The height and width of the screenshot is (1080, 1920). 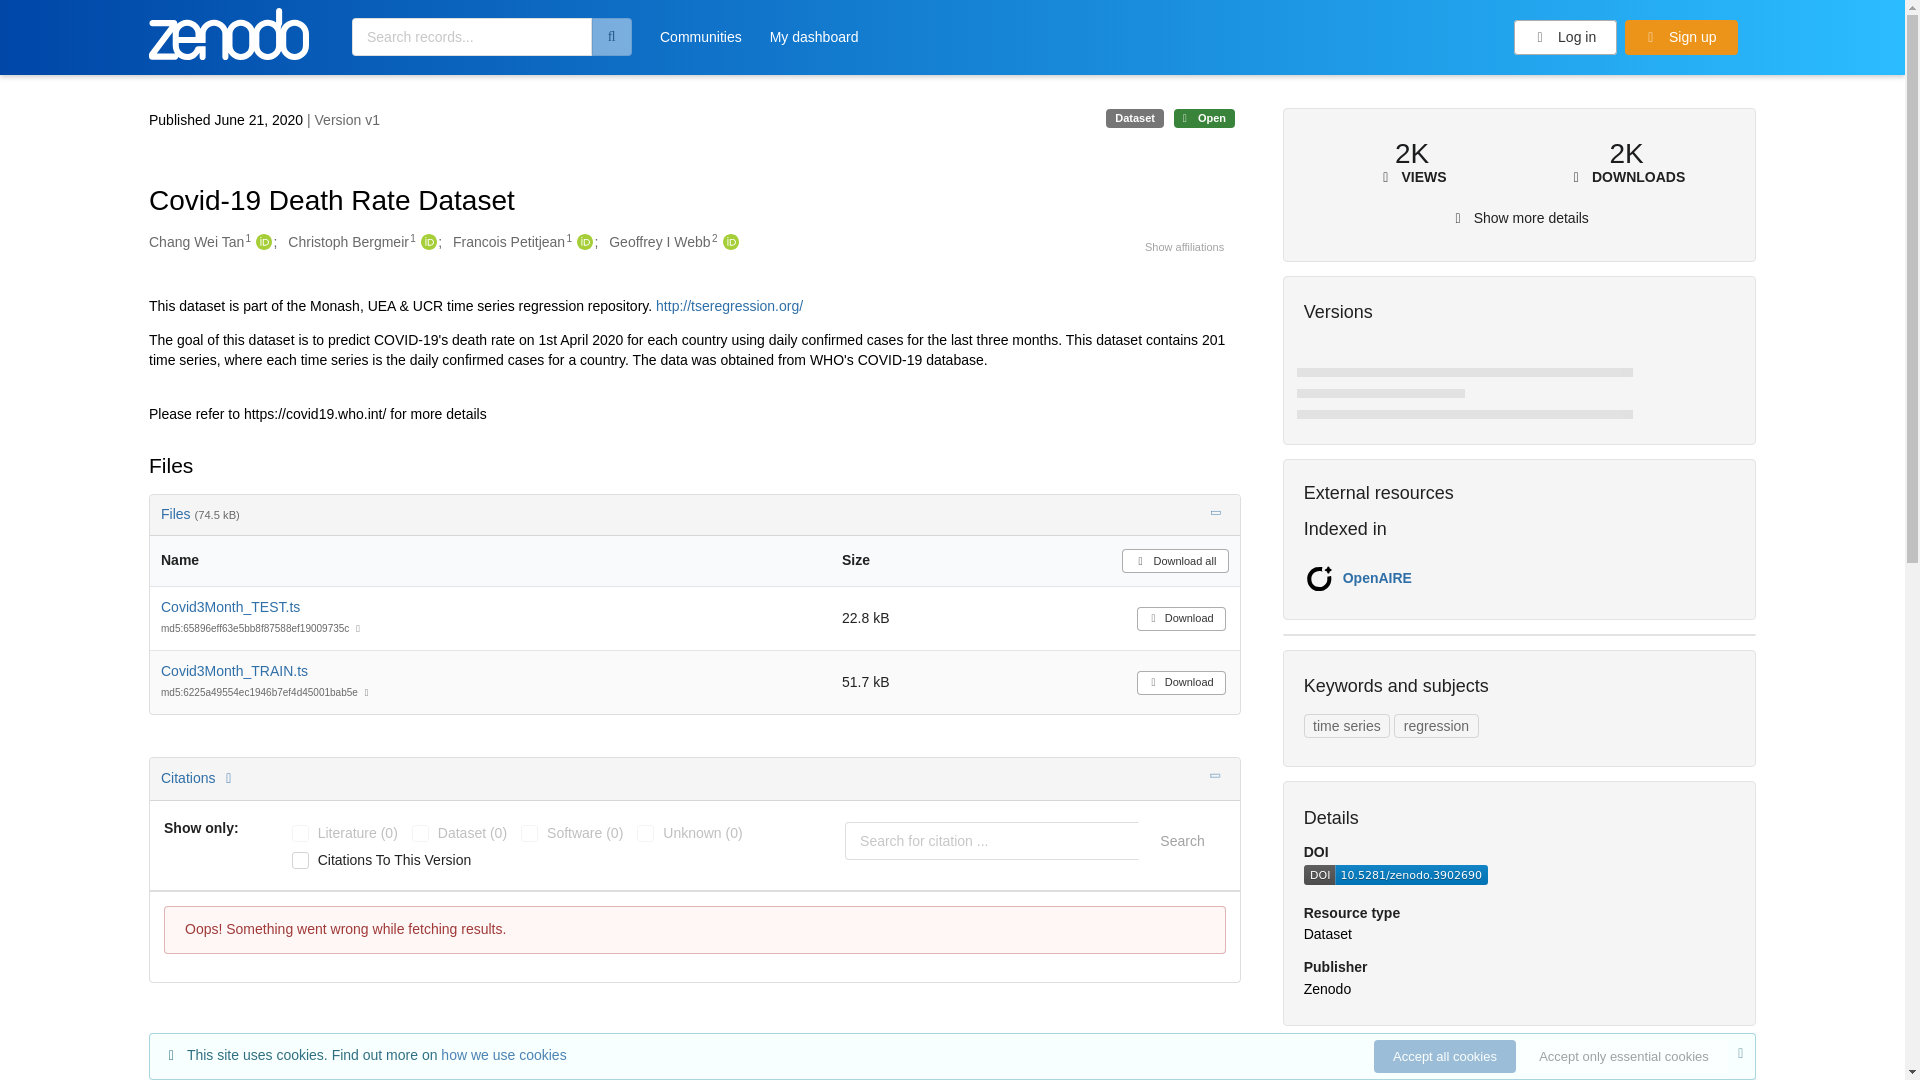 What do you see at coordinates (426, 242) in the screenshot?
I see `Christoph Bergmeir's ORCID profile` at bounding box center [426, 242].